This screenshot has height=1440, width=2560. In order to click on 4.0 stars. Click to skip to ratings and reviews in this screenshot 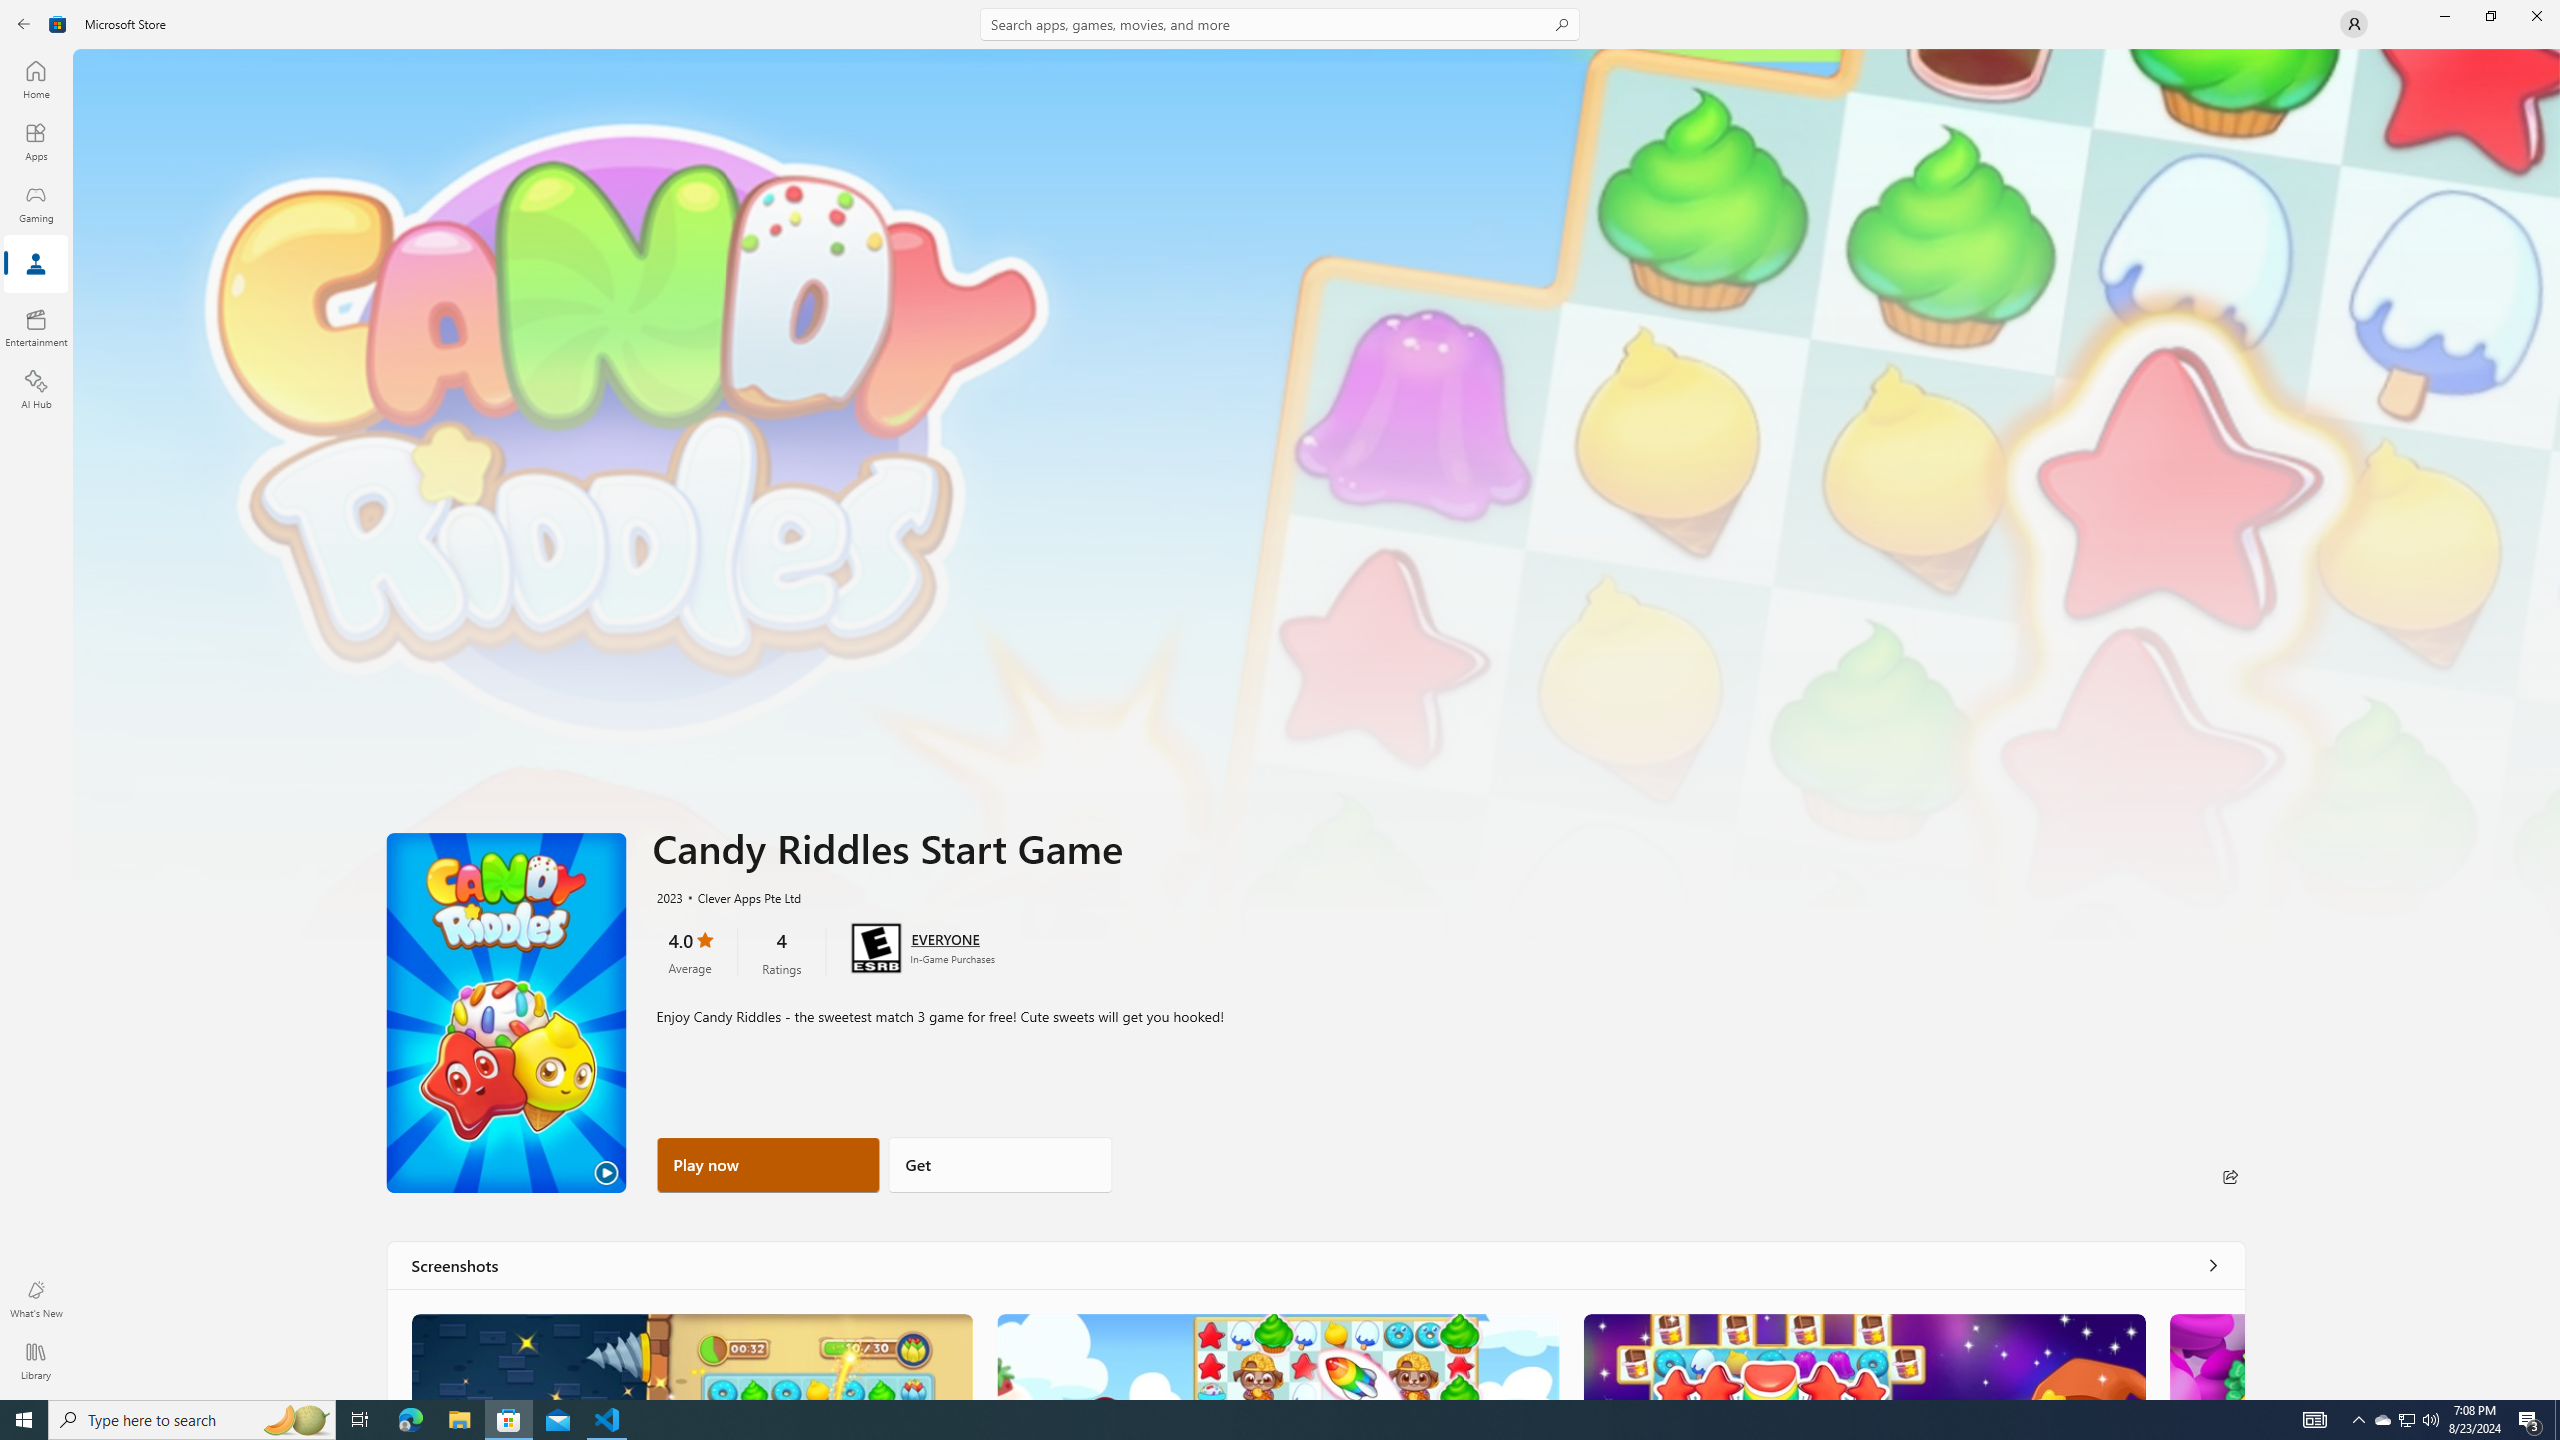, I will do `click(690, 952)`.